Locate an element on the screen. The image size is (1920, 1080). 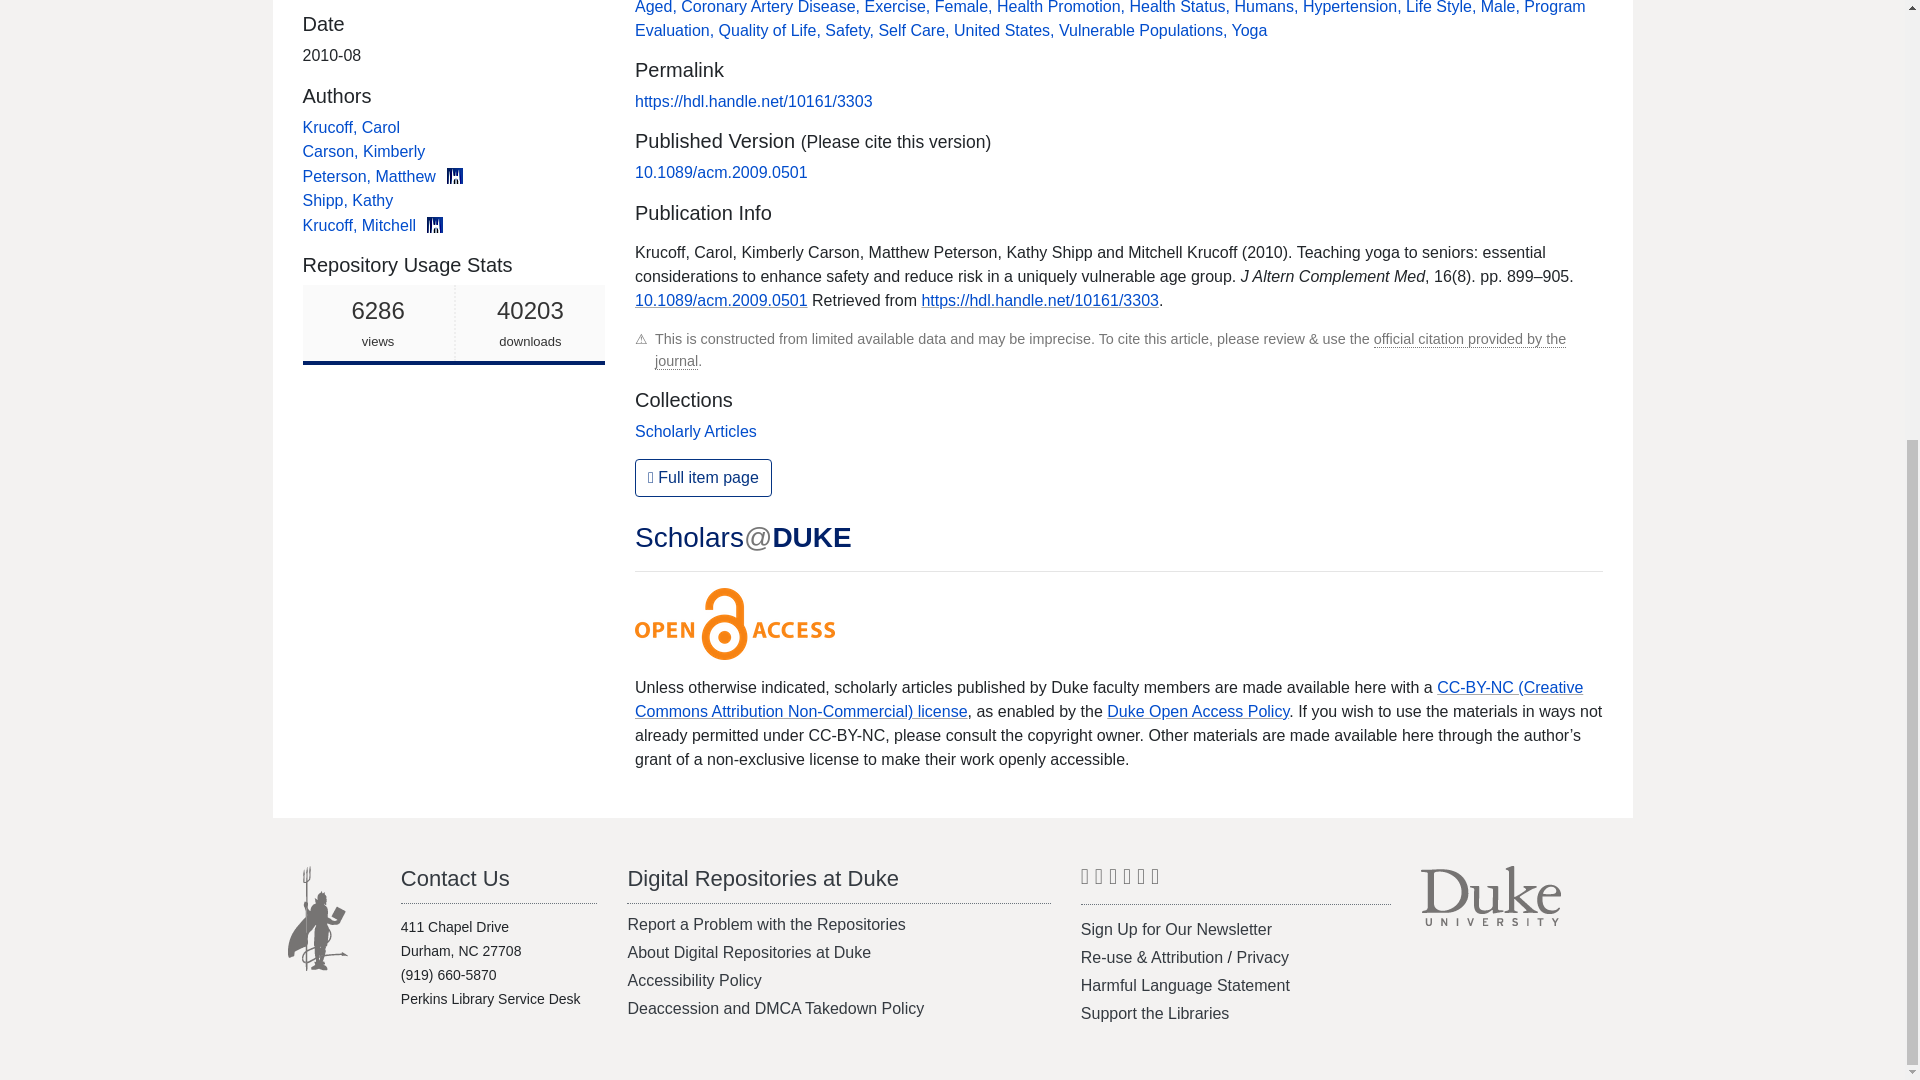
Female, is located at coordinates (347, 200).